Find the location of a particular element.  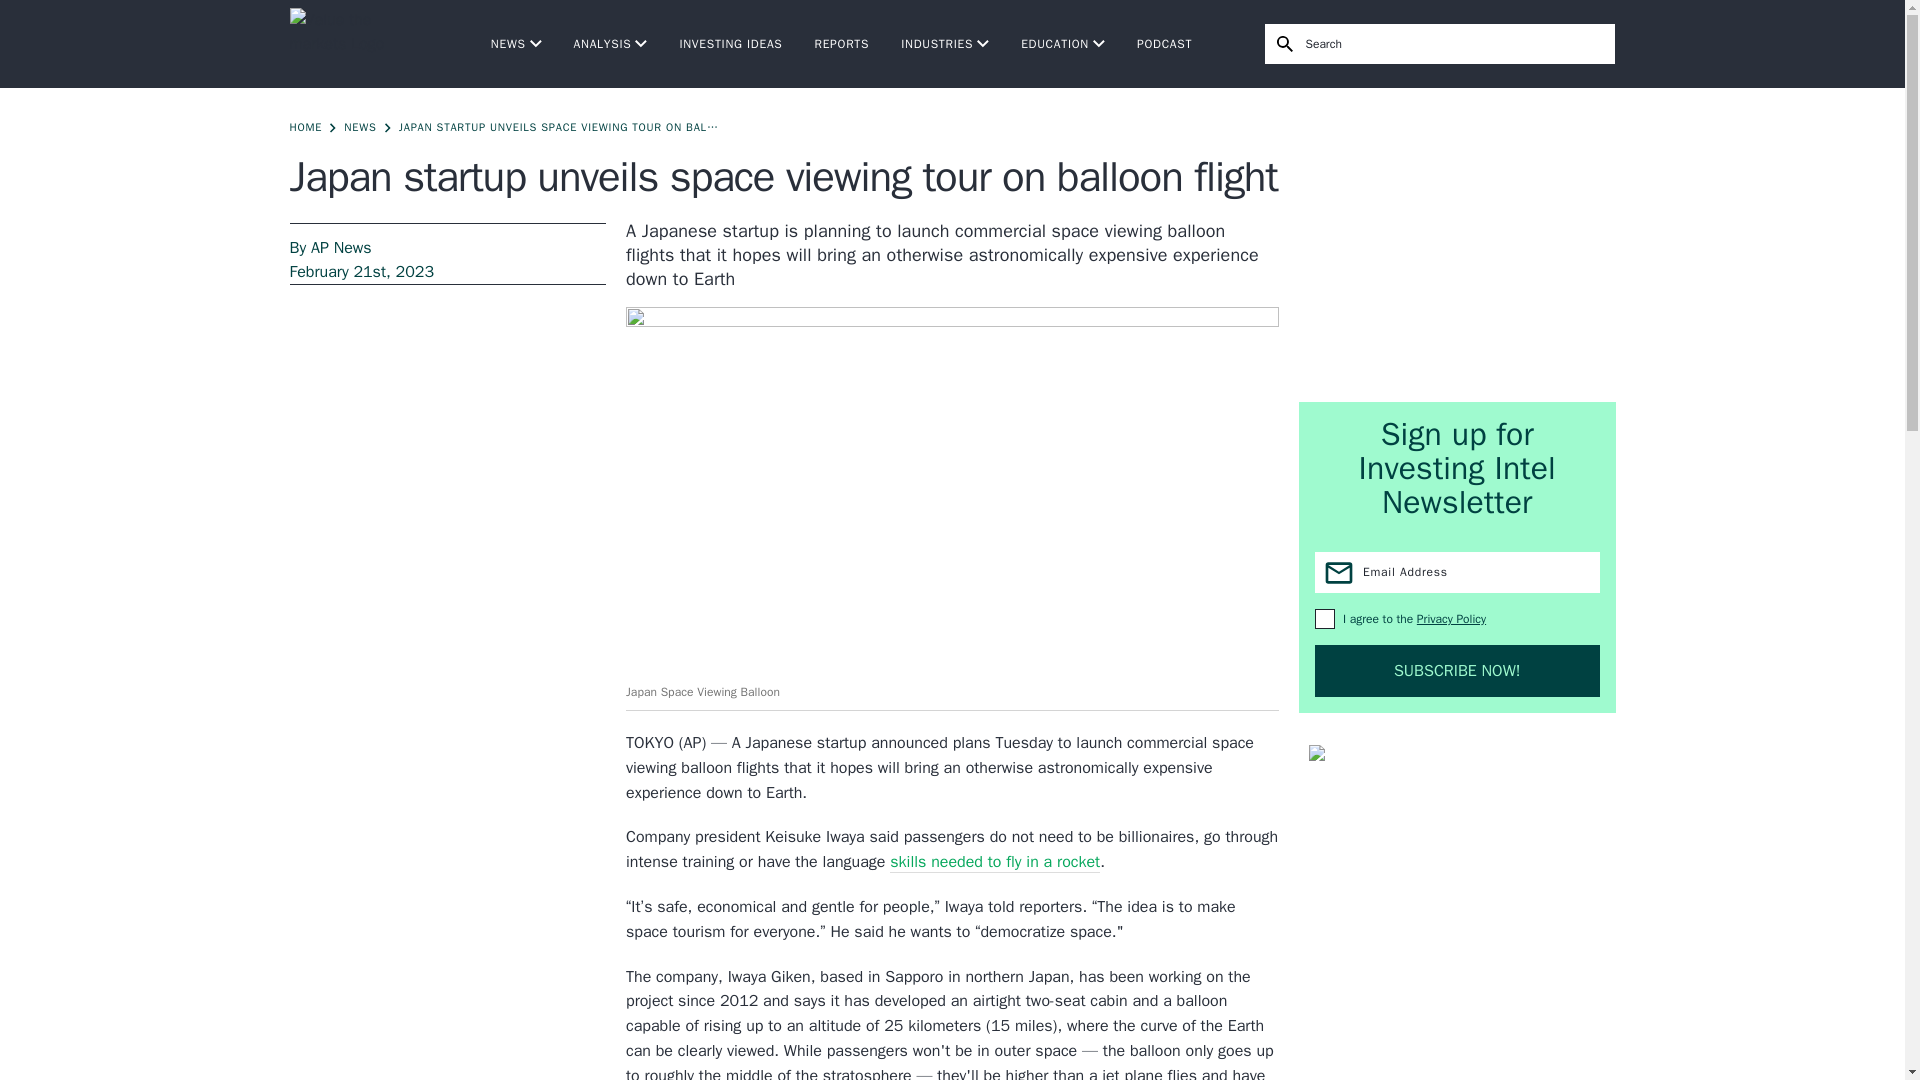

PODCAST is located at coordinates (1164, 44).